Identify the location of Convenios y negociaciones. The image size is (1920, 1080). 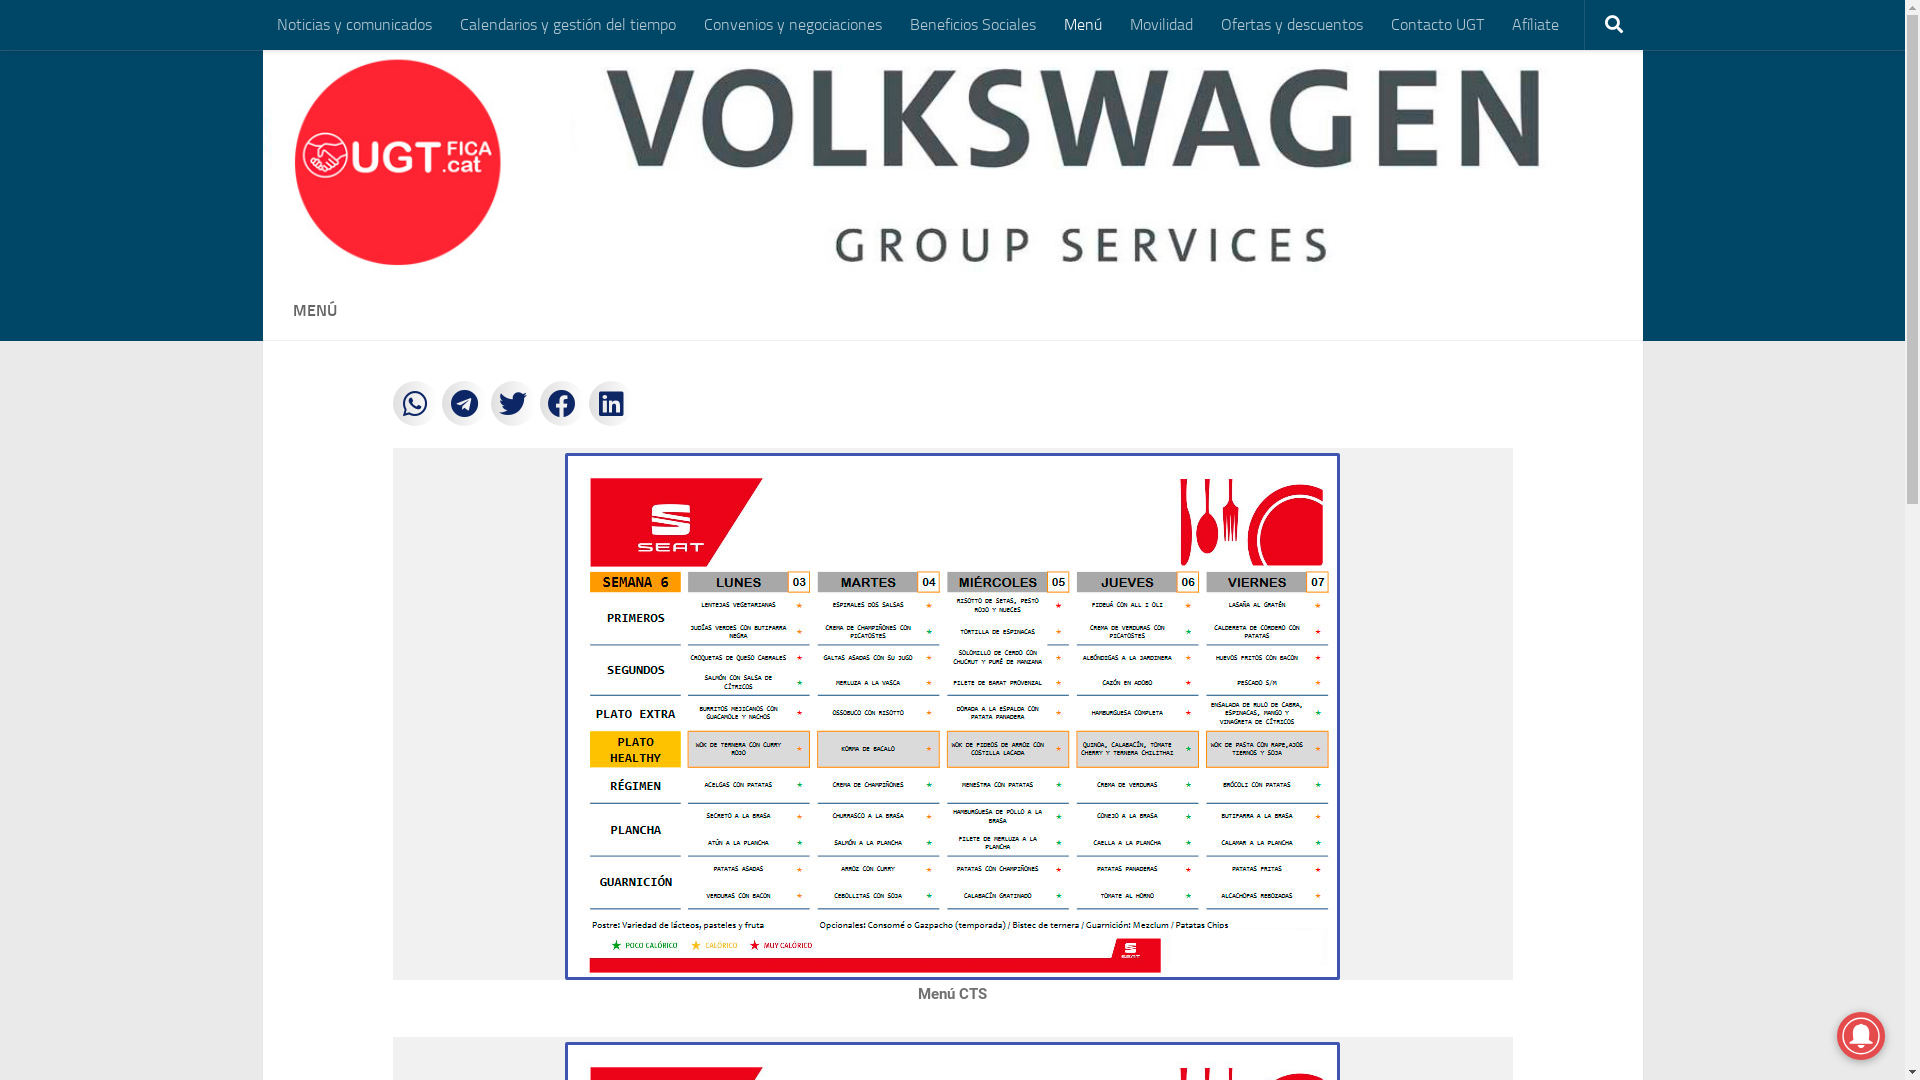
(793, 25).